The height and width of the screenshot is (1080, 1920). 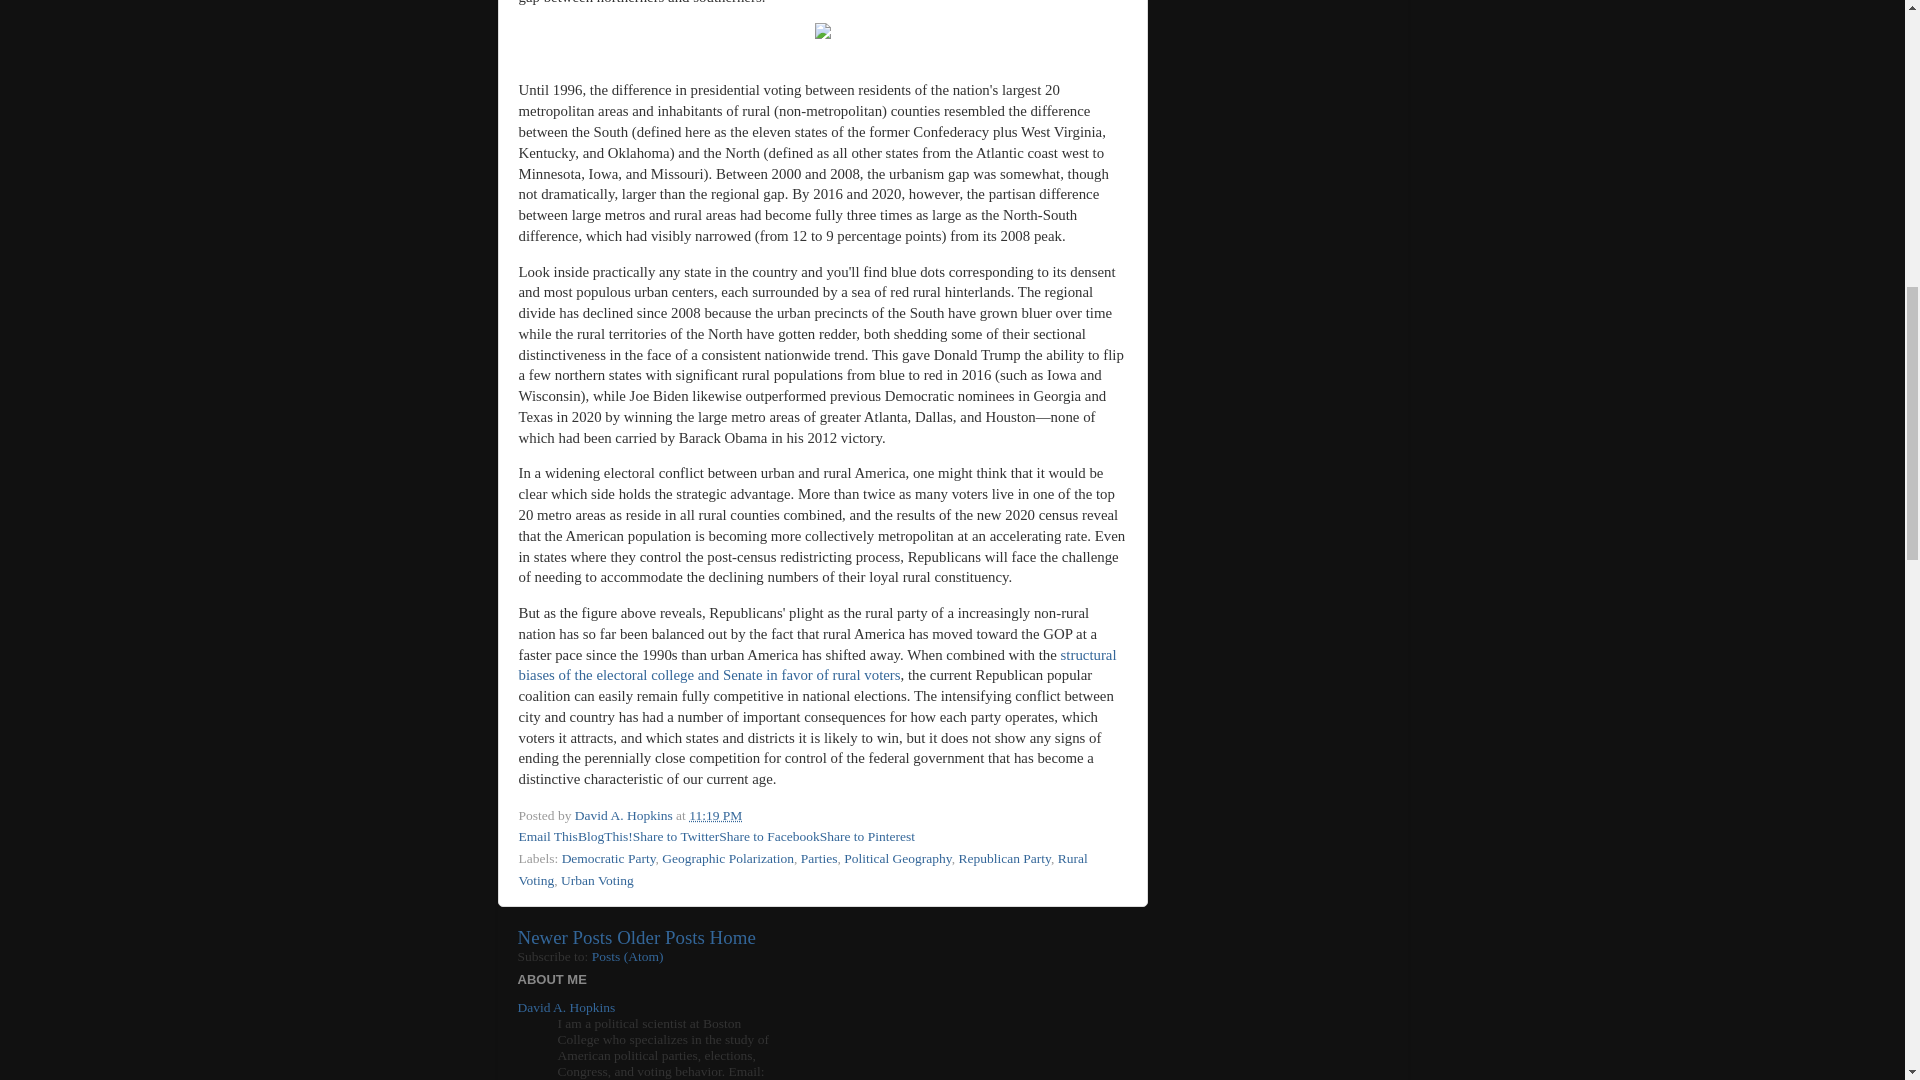 What do you see at coordinates (624, 814) in the screenshot?
I see `David A. Hopkins` at bounding box center [624, 814].